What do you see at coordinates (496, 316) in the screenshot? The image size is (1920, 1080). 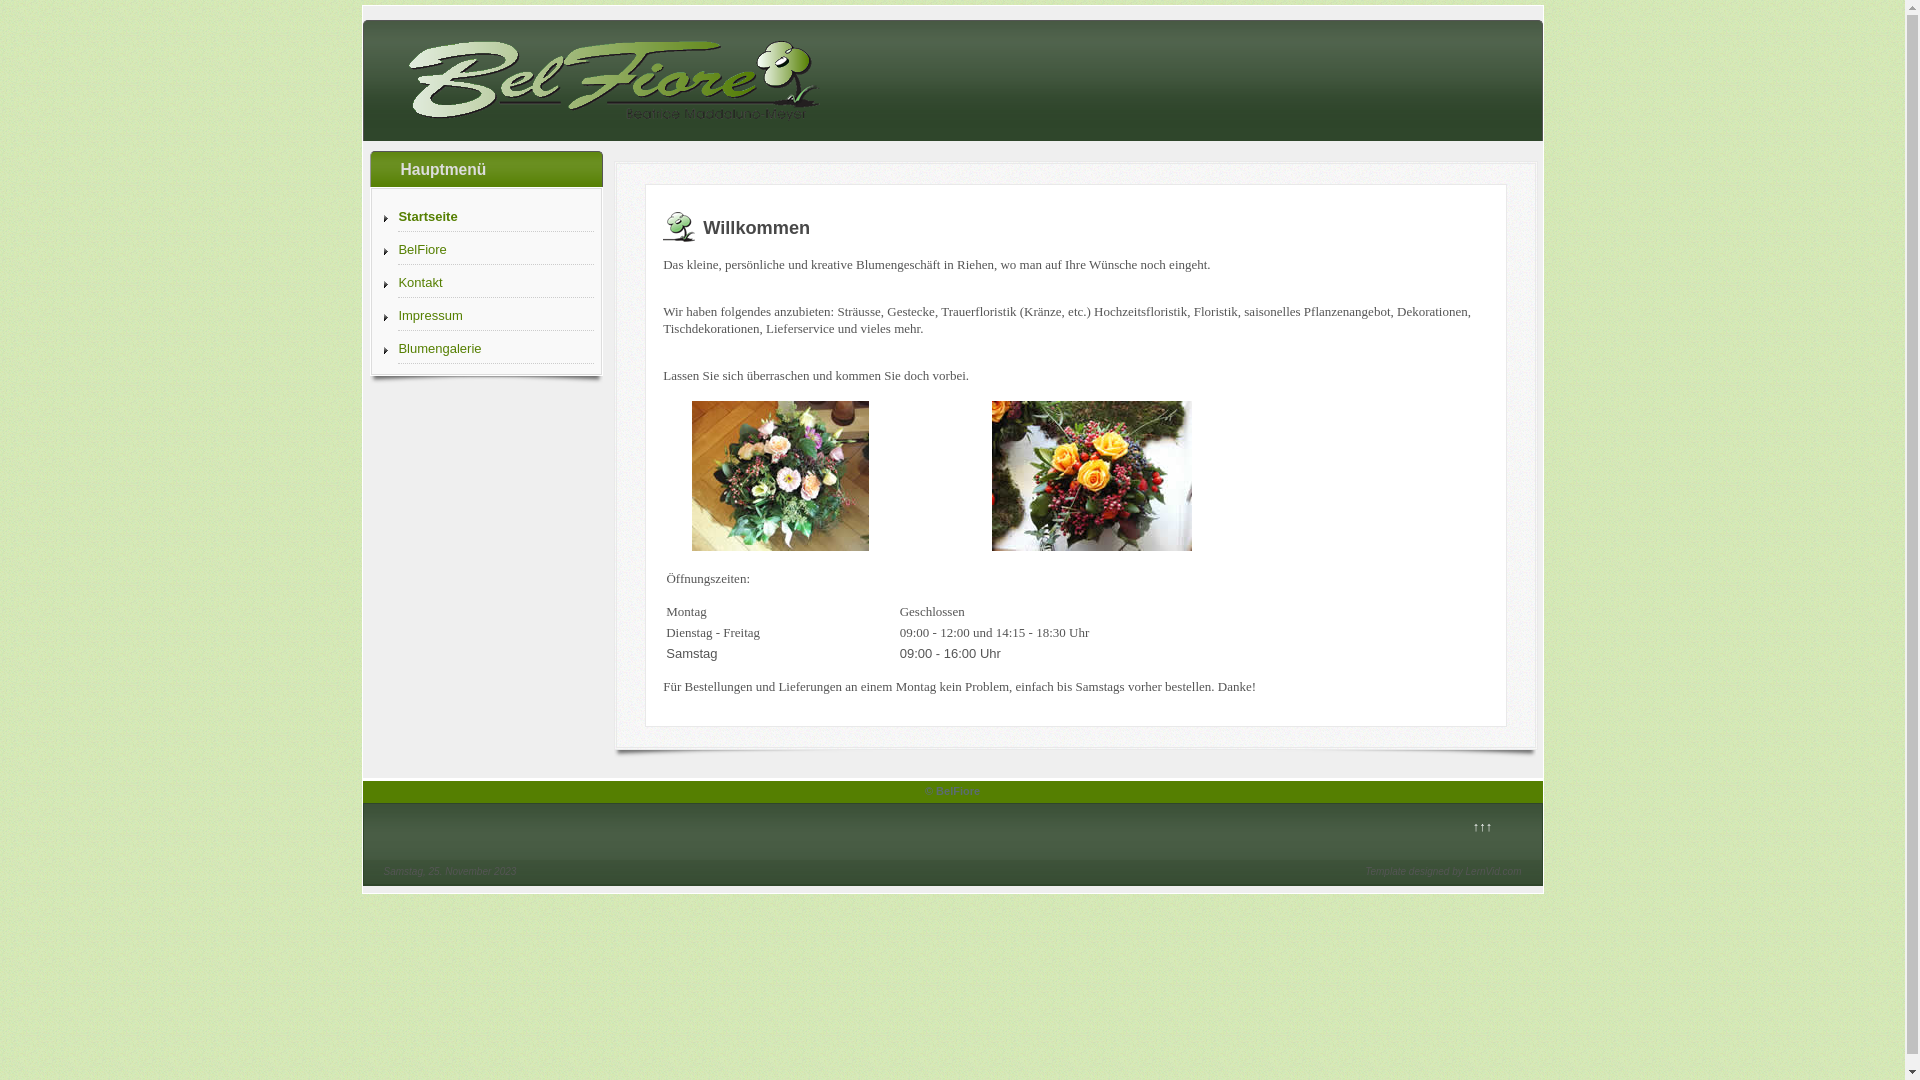 I see `Impressum` at bounding box center [496, 316].